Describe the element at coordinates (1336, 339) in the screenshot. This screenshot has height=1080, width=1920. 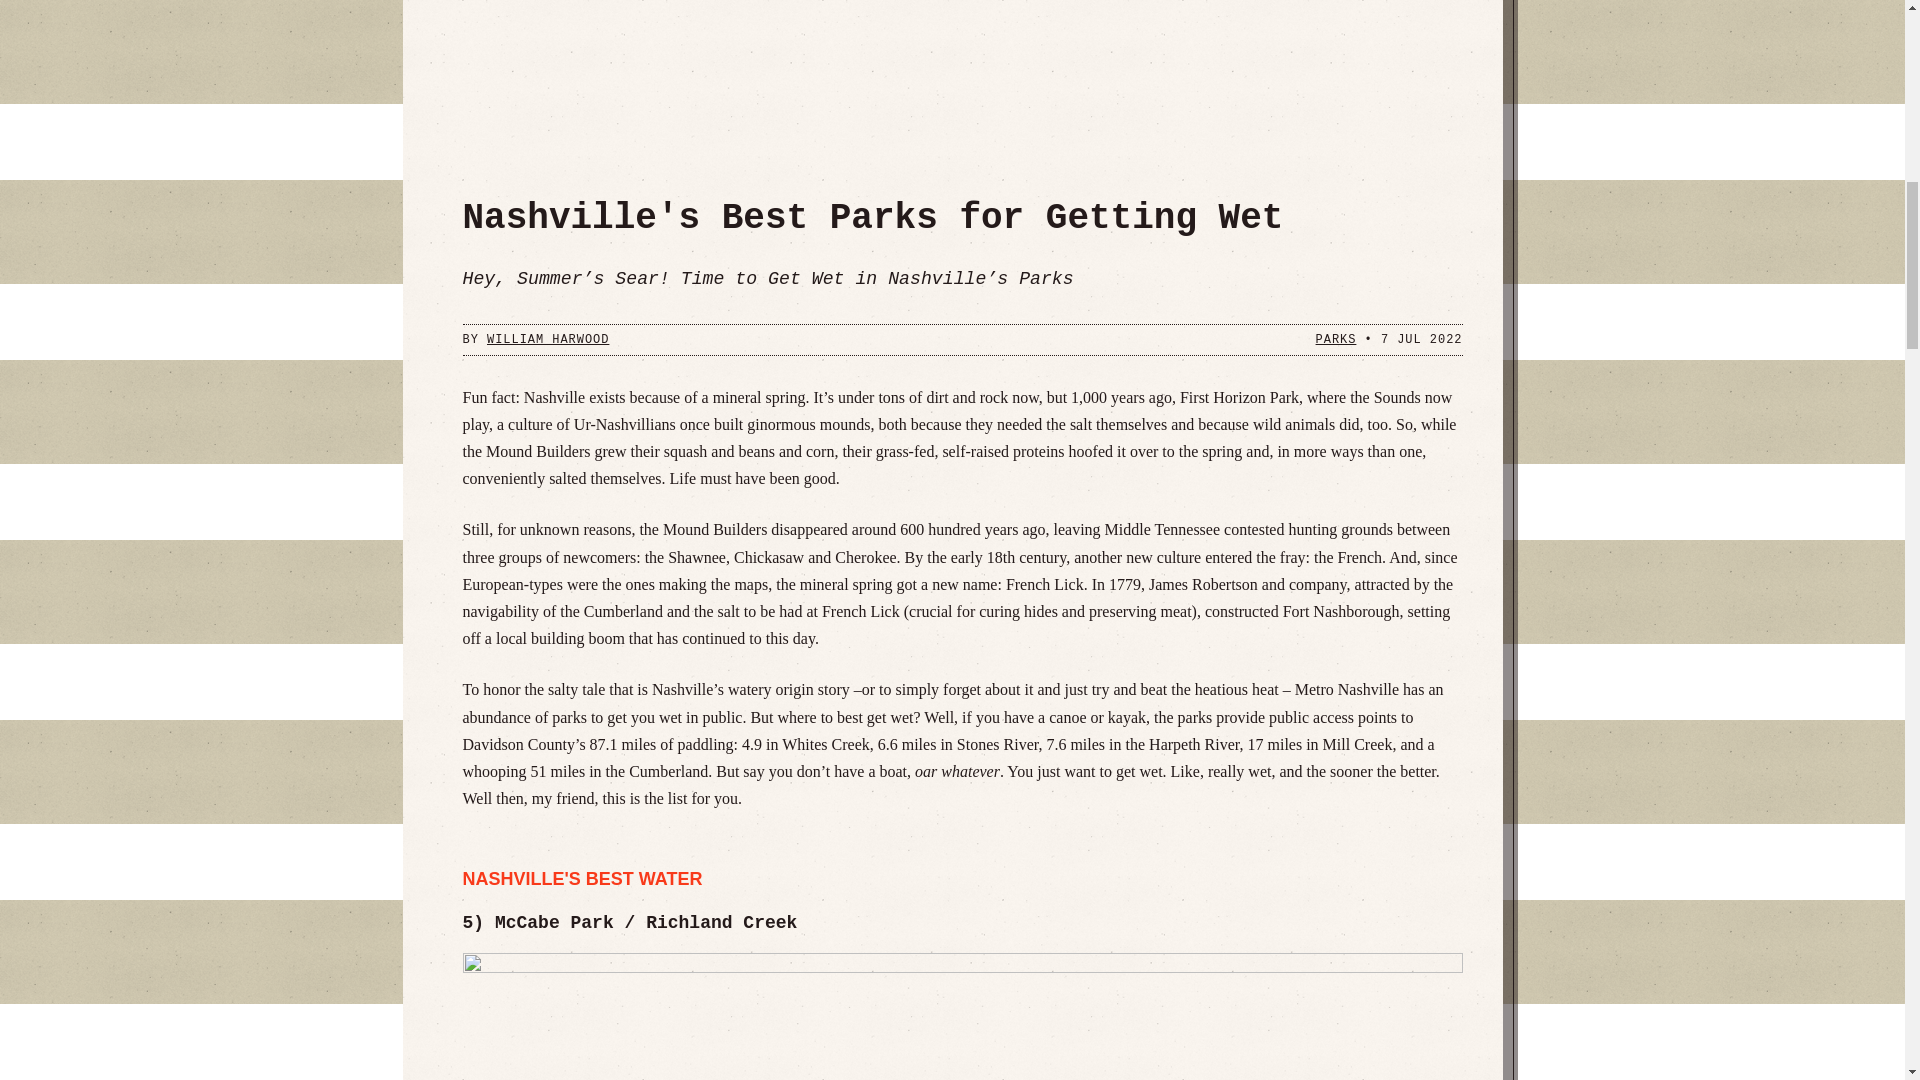
I see `PARKS` at that location.